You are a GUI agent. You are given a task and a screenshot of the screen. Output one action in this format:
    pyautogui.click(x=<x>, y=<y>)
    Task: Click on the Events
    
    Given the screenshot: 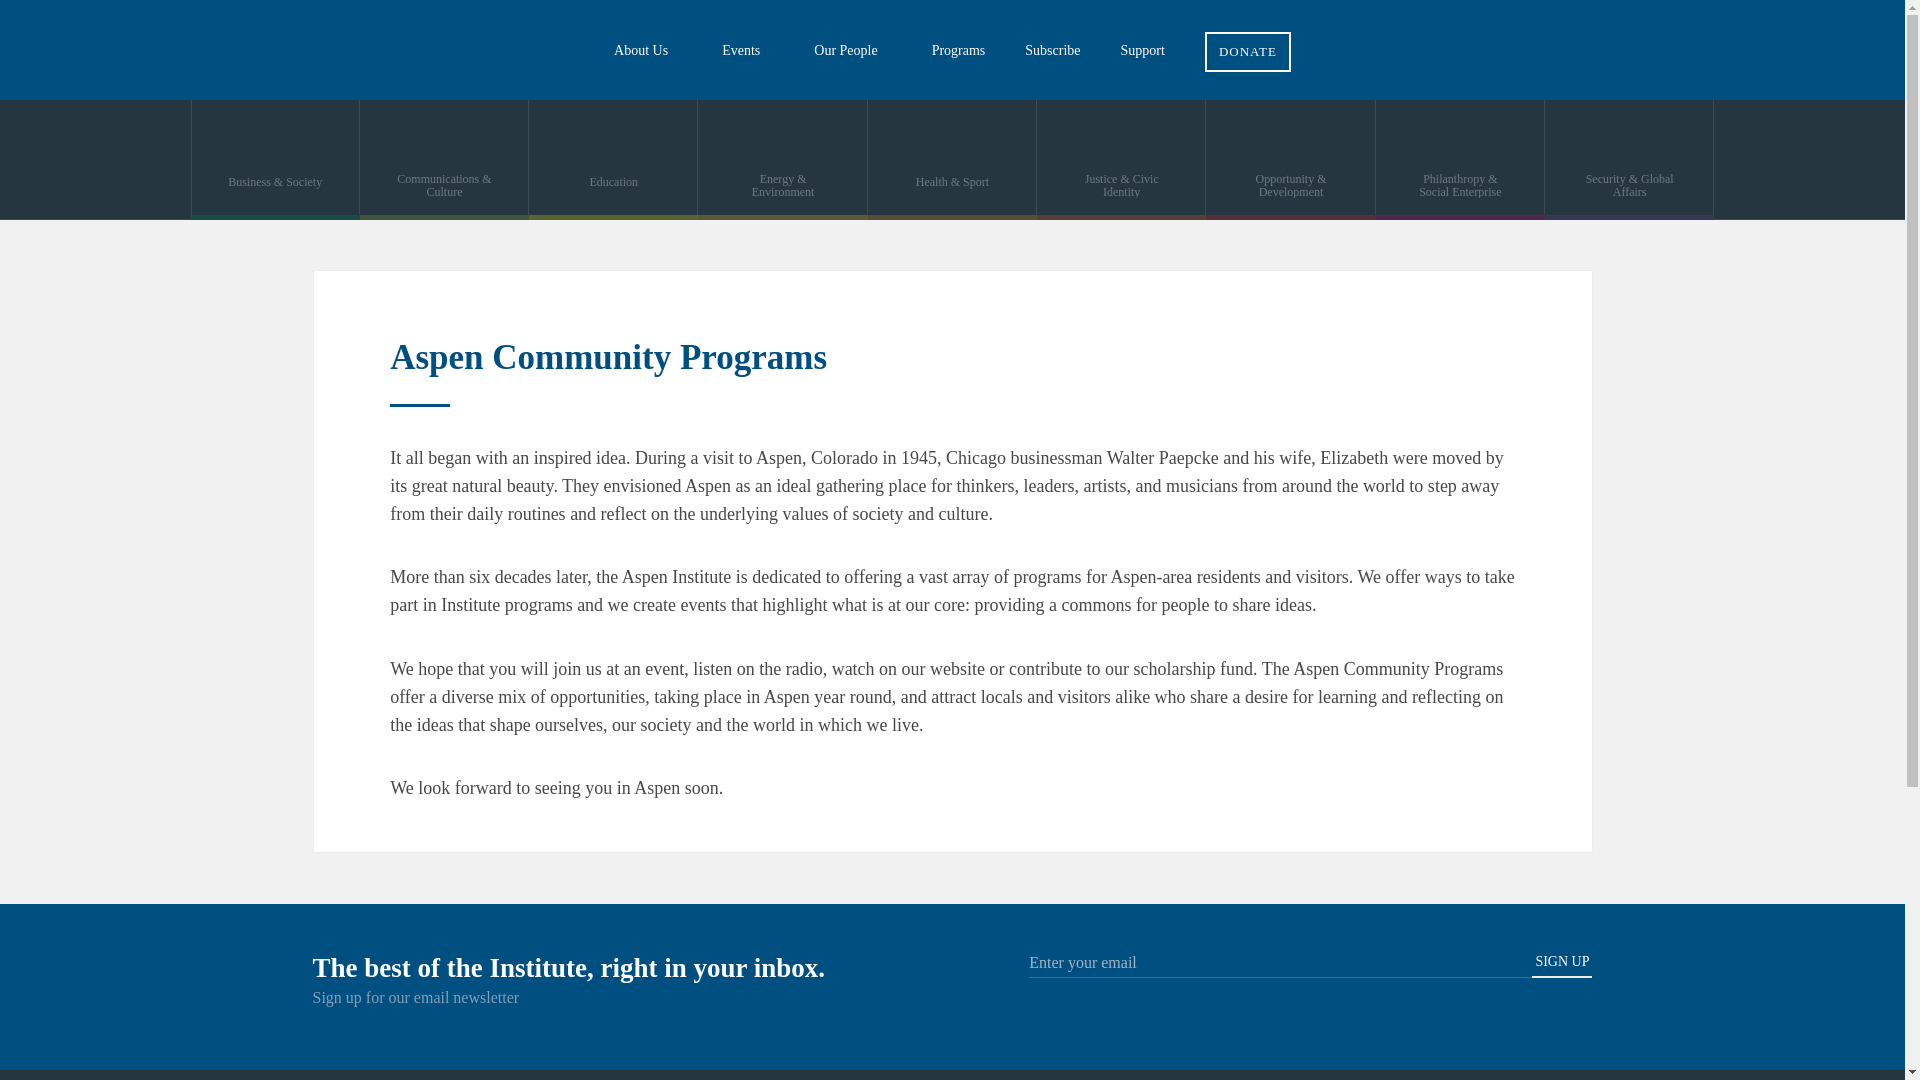 What is the action you would take?
    pyautogui.click(x=748, y=50)
    